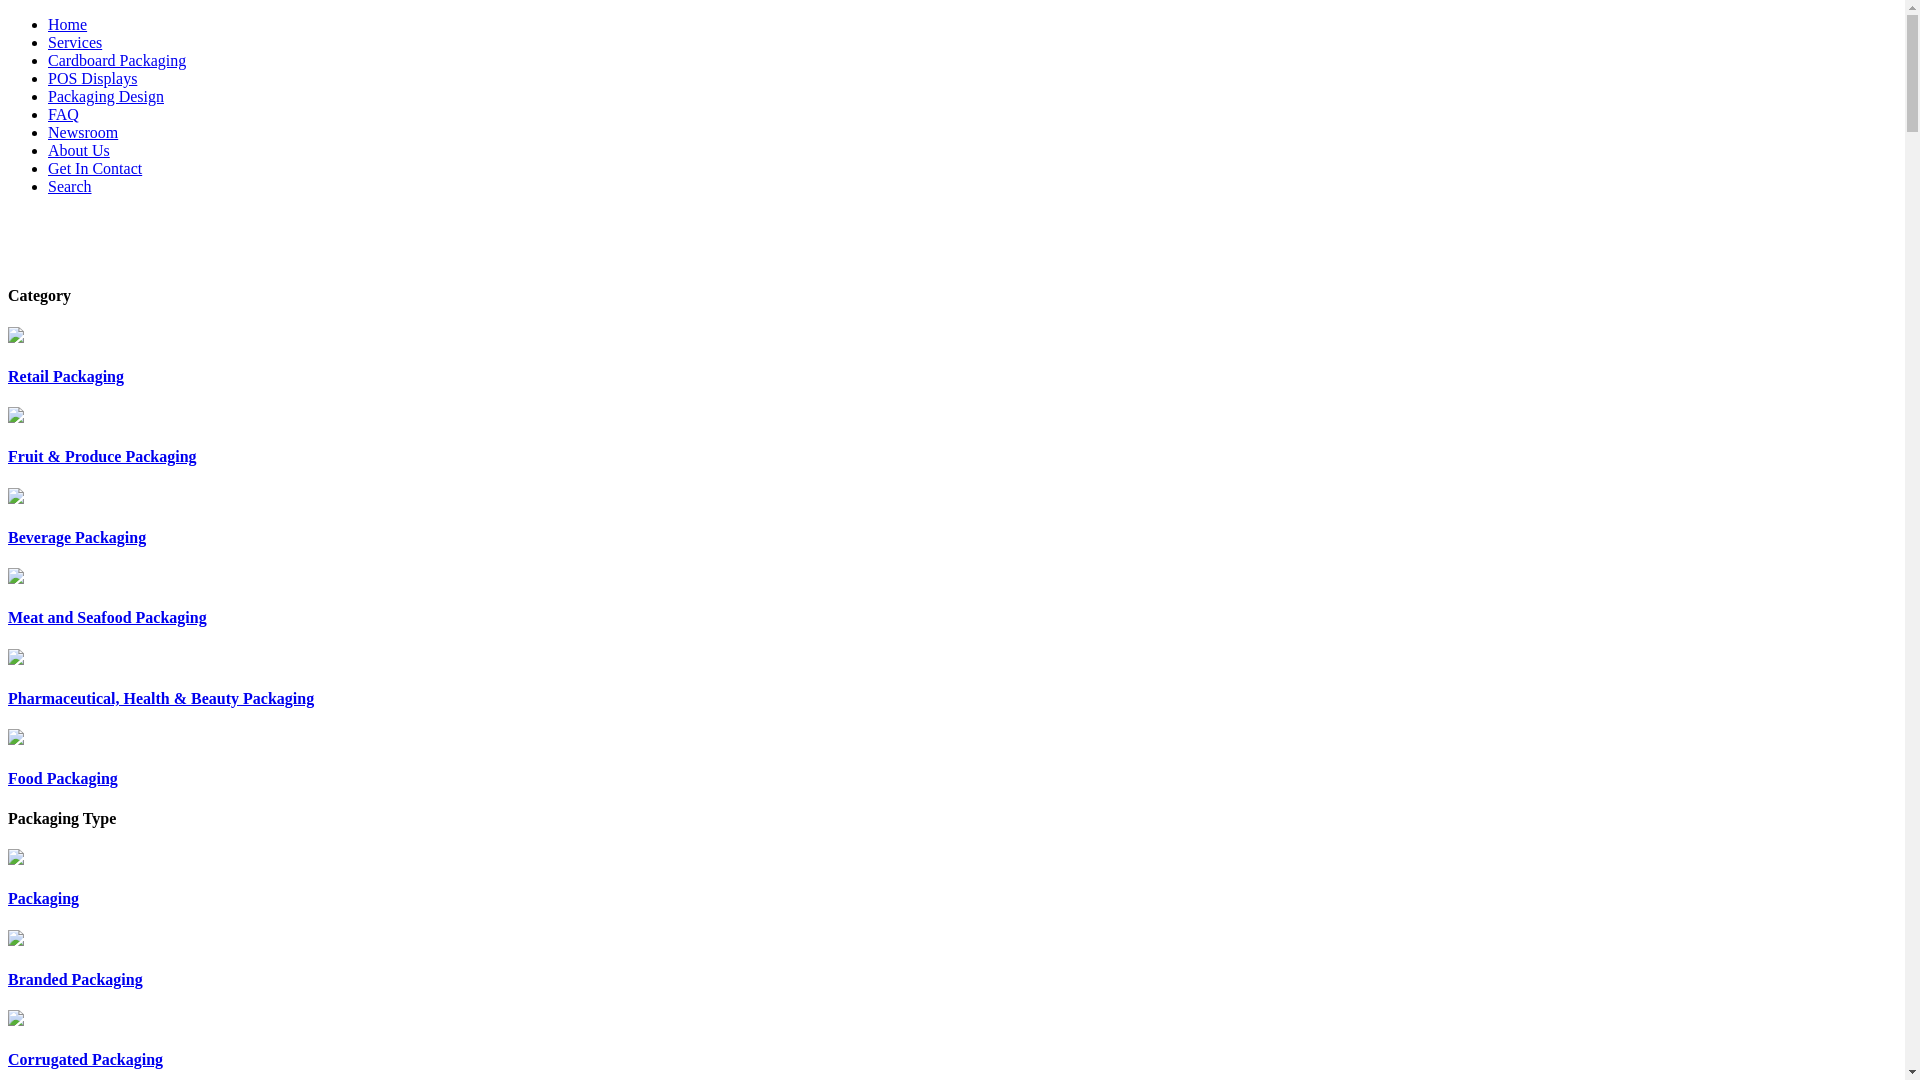 Image resolution: width=1920 pixels, height=1080 pixels. What do you see at coordinates (952, 1040) in the screenshot?
I see `Corrugated Packaging` at bounding box center [952, 1040].